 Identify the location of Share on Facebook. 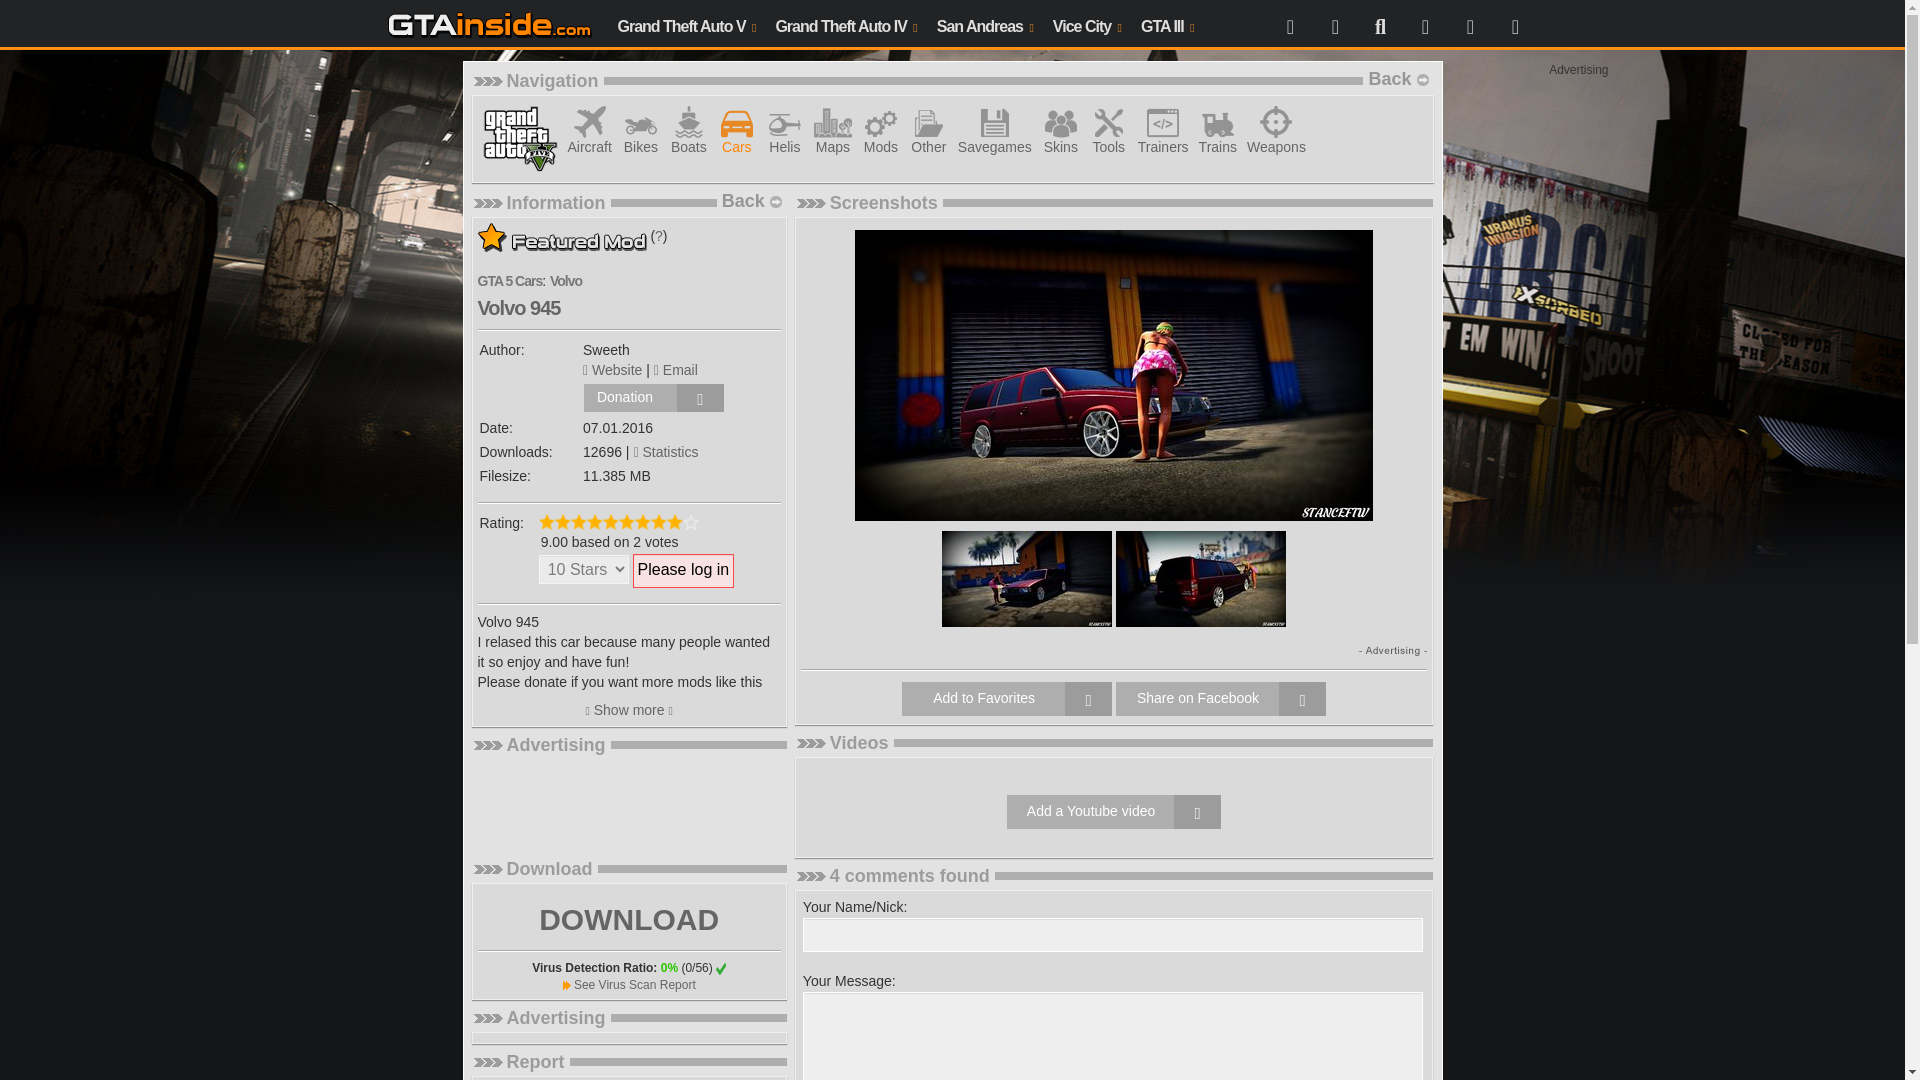
(1220, 698).